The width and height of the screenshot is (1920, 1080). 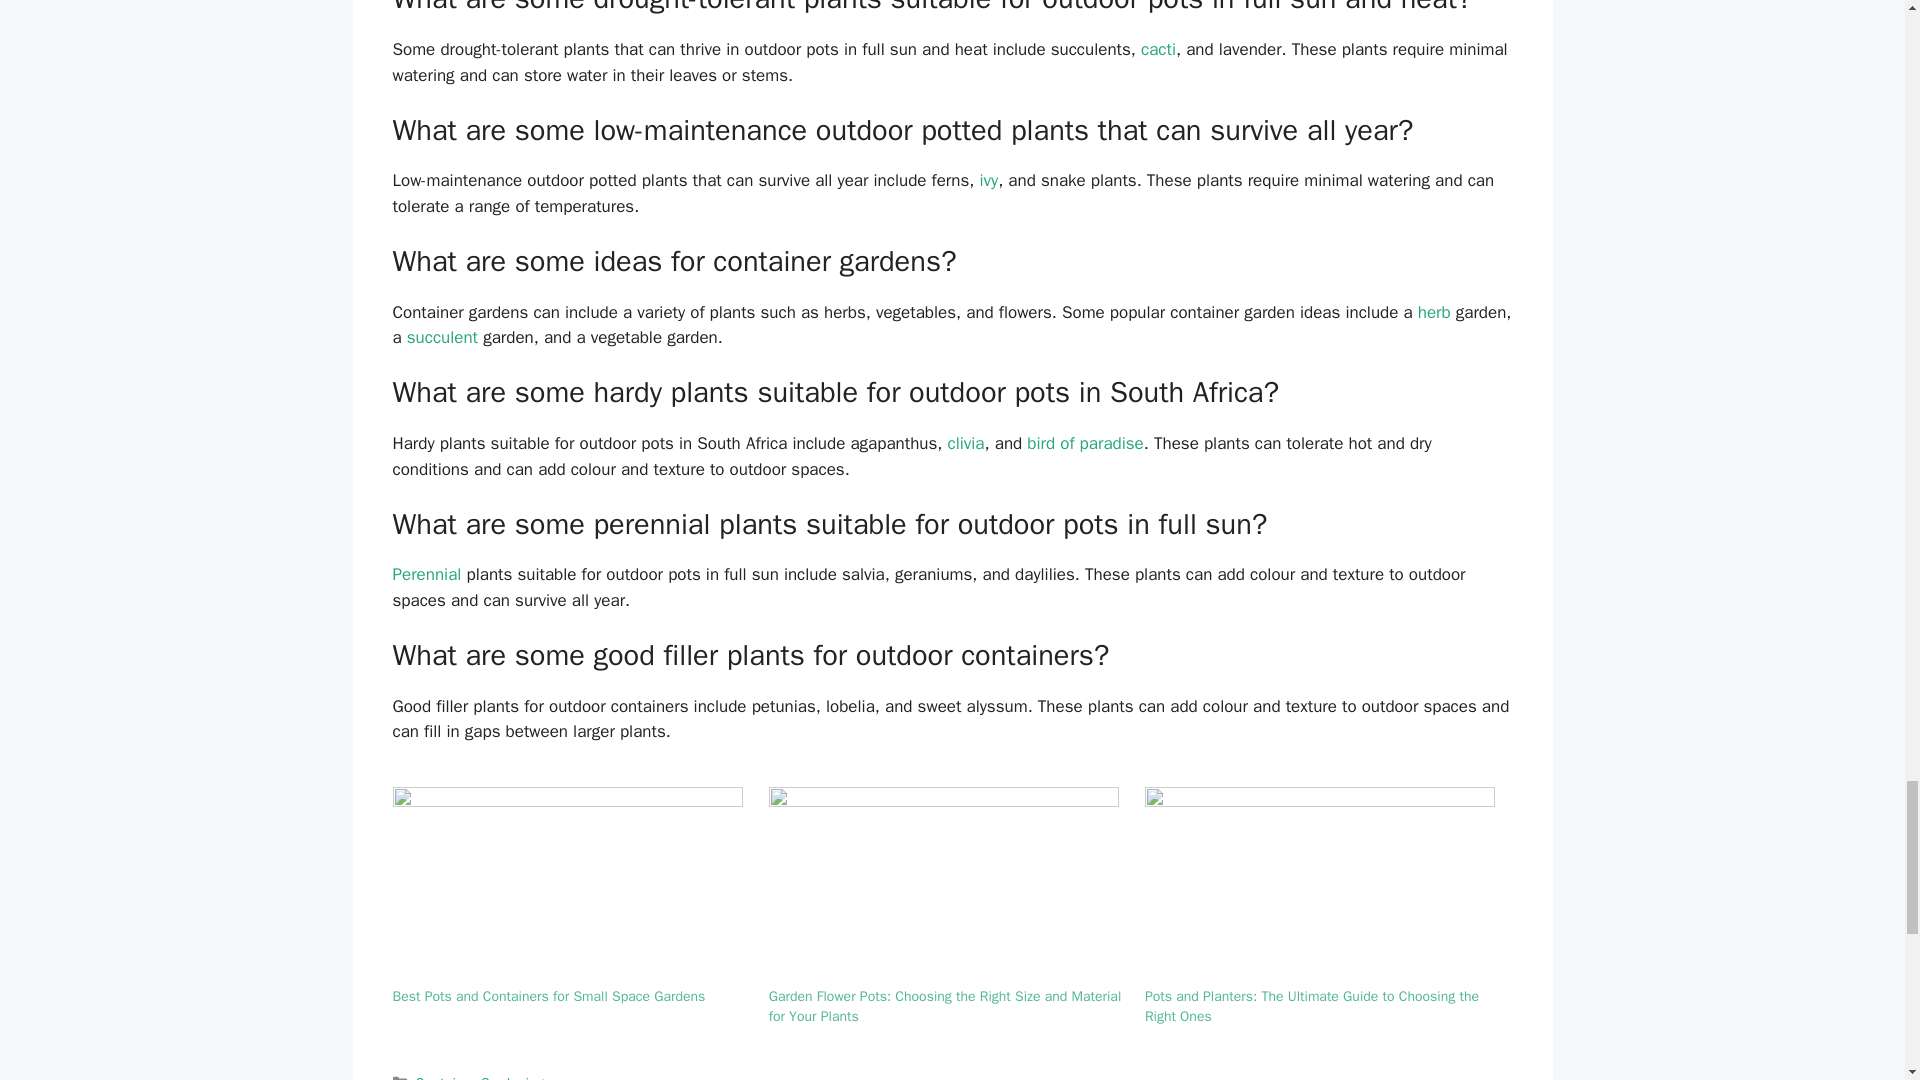 What do you see at coordinates (988, 180) in the screenshot?
I see `ivy` at bounding box center [988, 180].